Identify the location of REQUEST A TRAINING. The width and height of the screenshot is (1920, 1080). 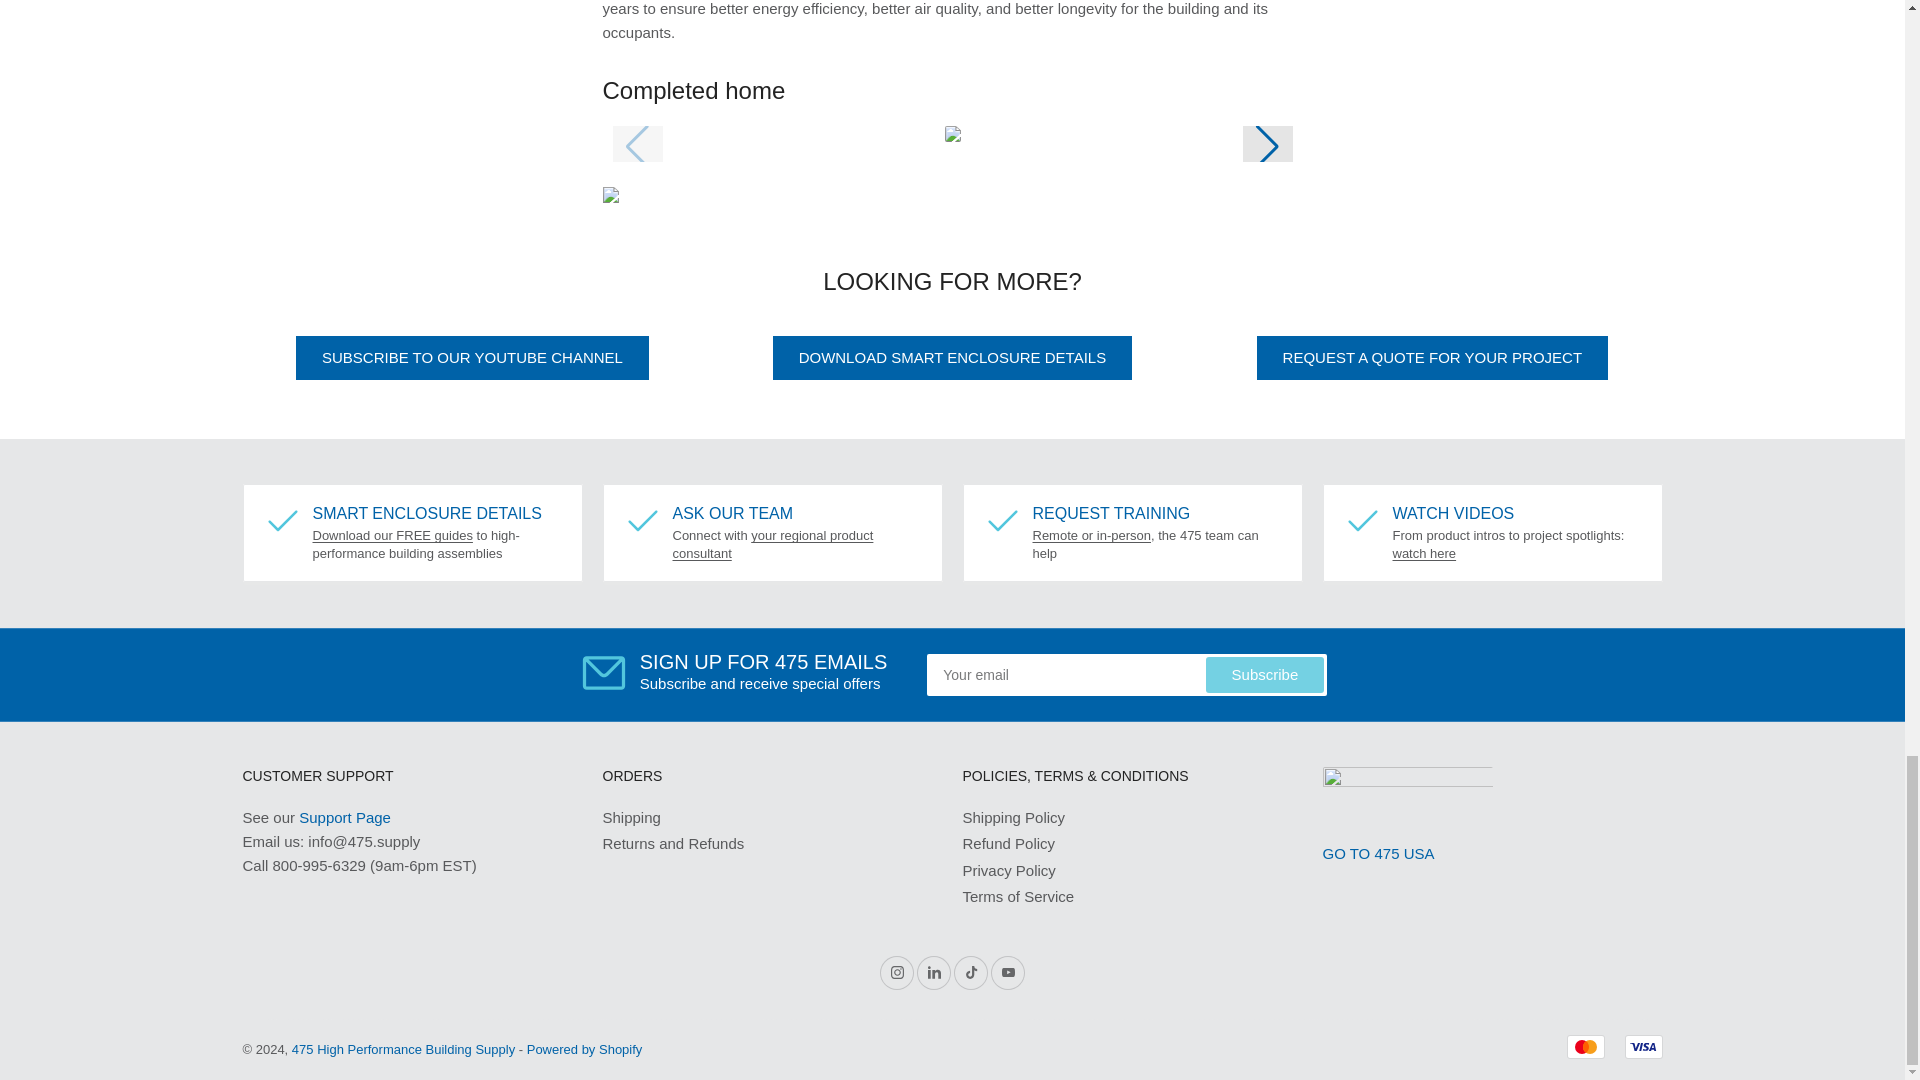
(1091, 536).